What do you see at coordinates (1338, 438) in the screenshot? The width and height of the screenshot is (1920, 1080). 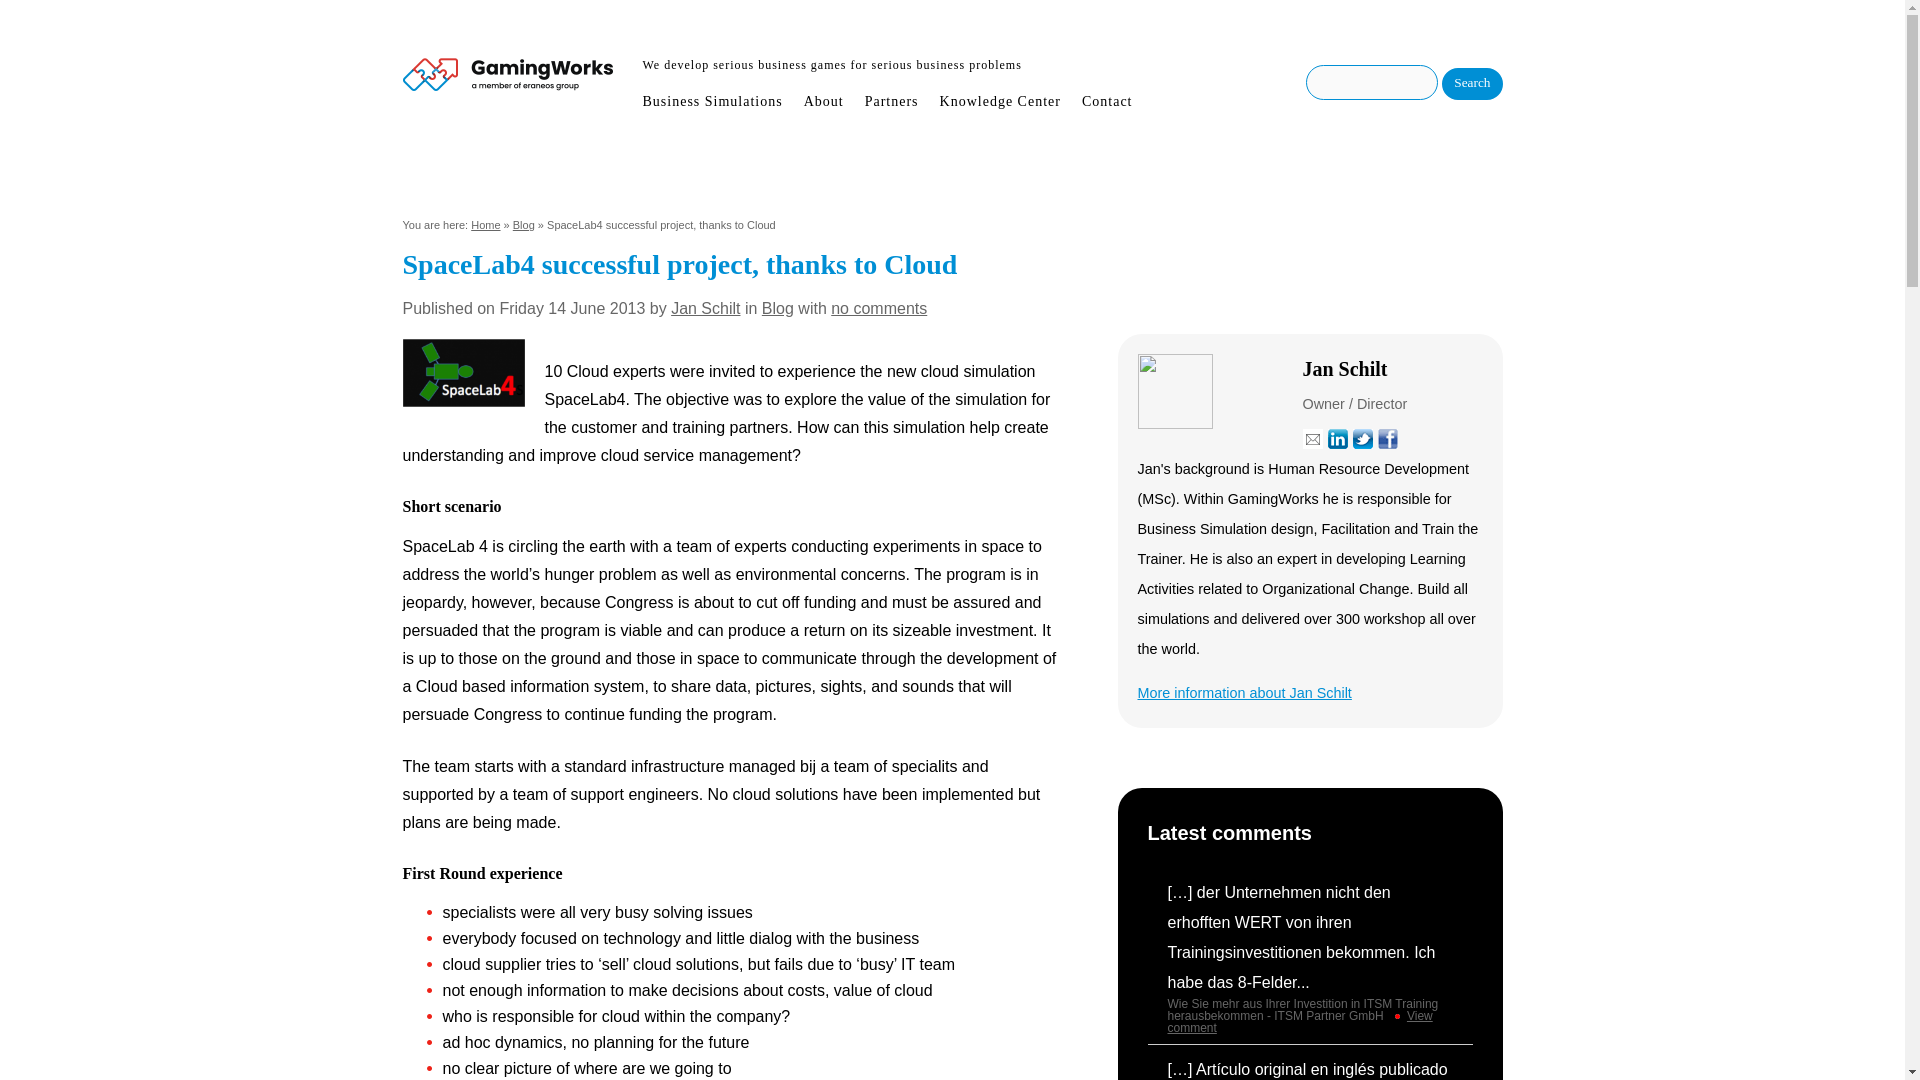 I see `LinkedIn-profile from Jan Schilt` at bounding box center [1338, 438].